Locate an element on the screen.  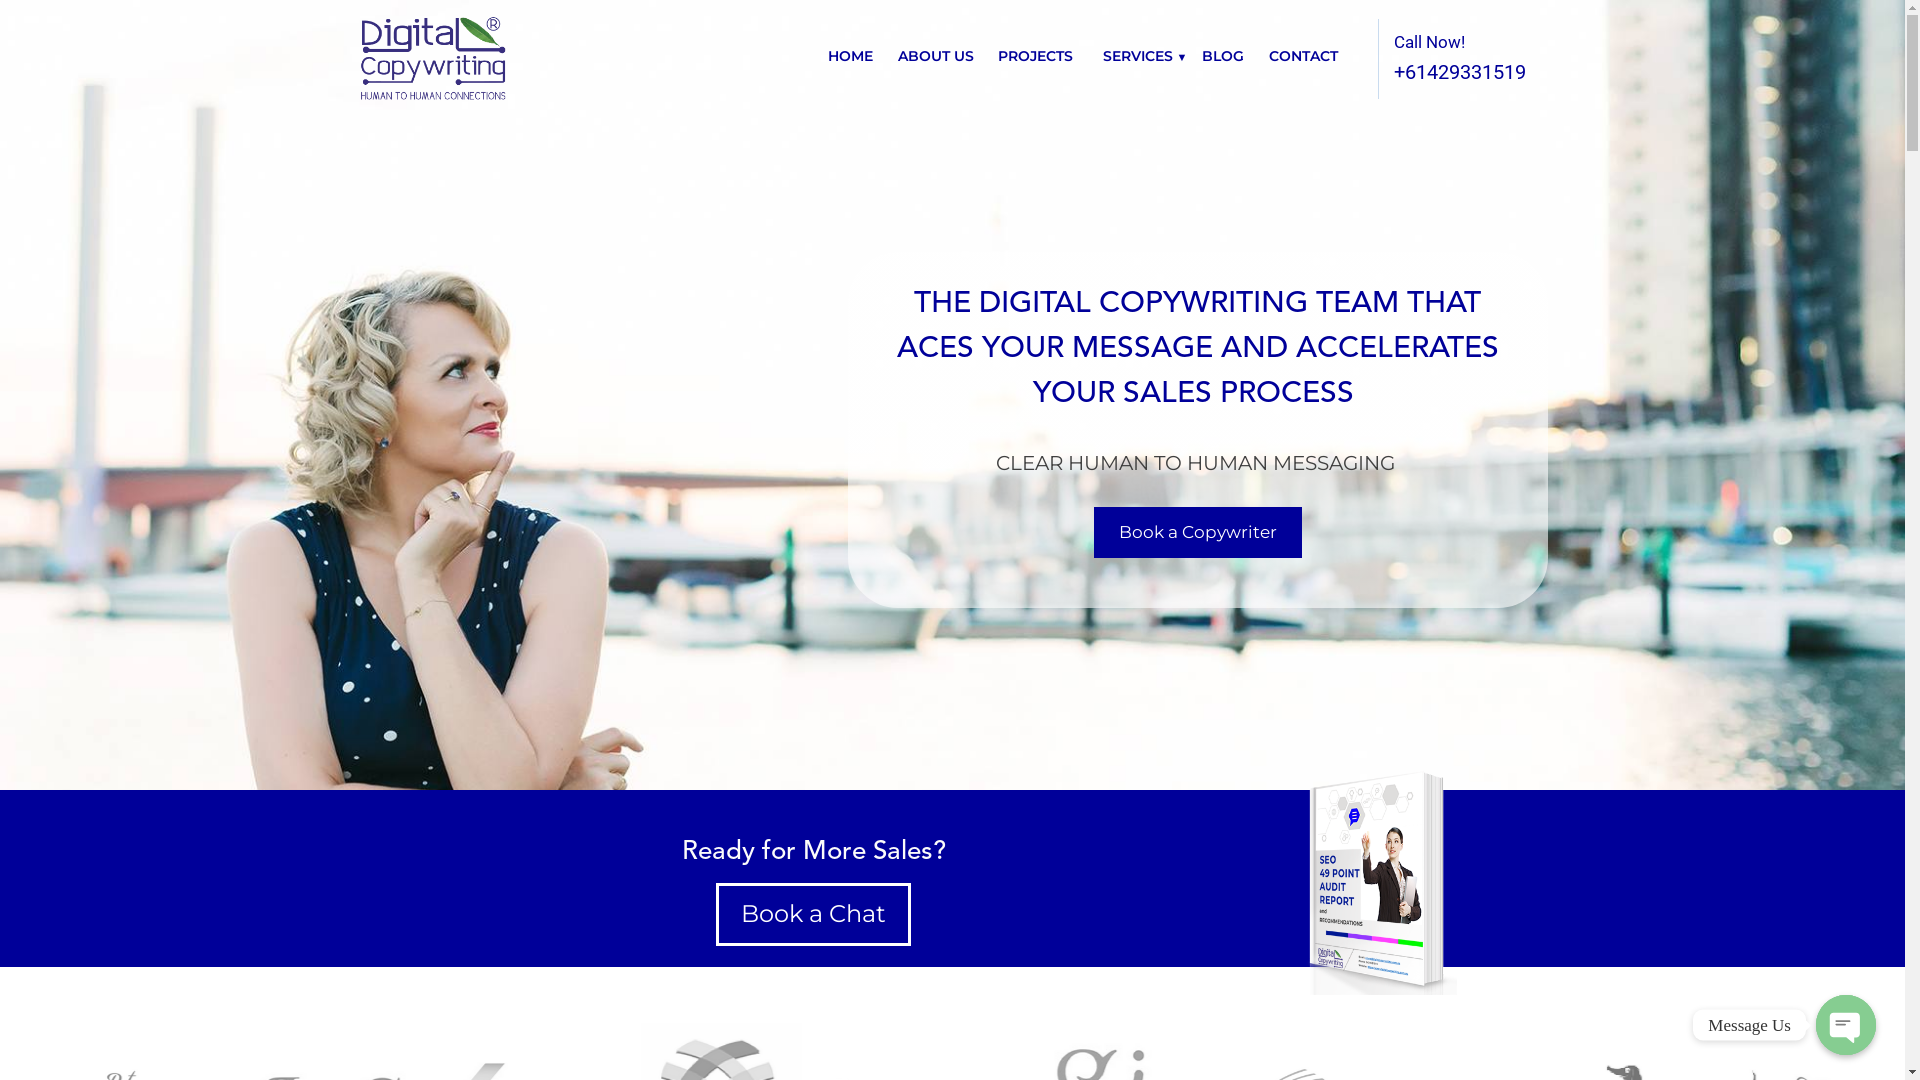
PROJECTS is located at coordinates (1036, 56).